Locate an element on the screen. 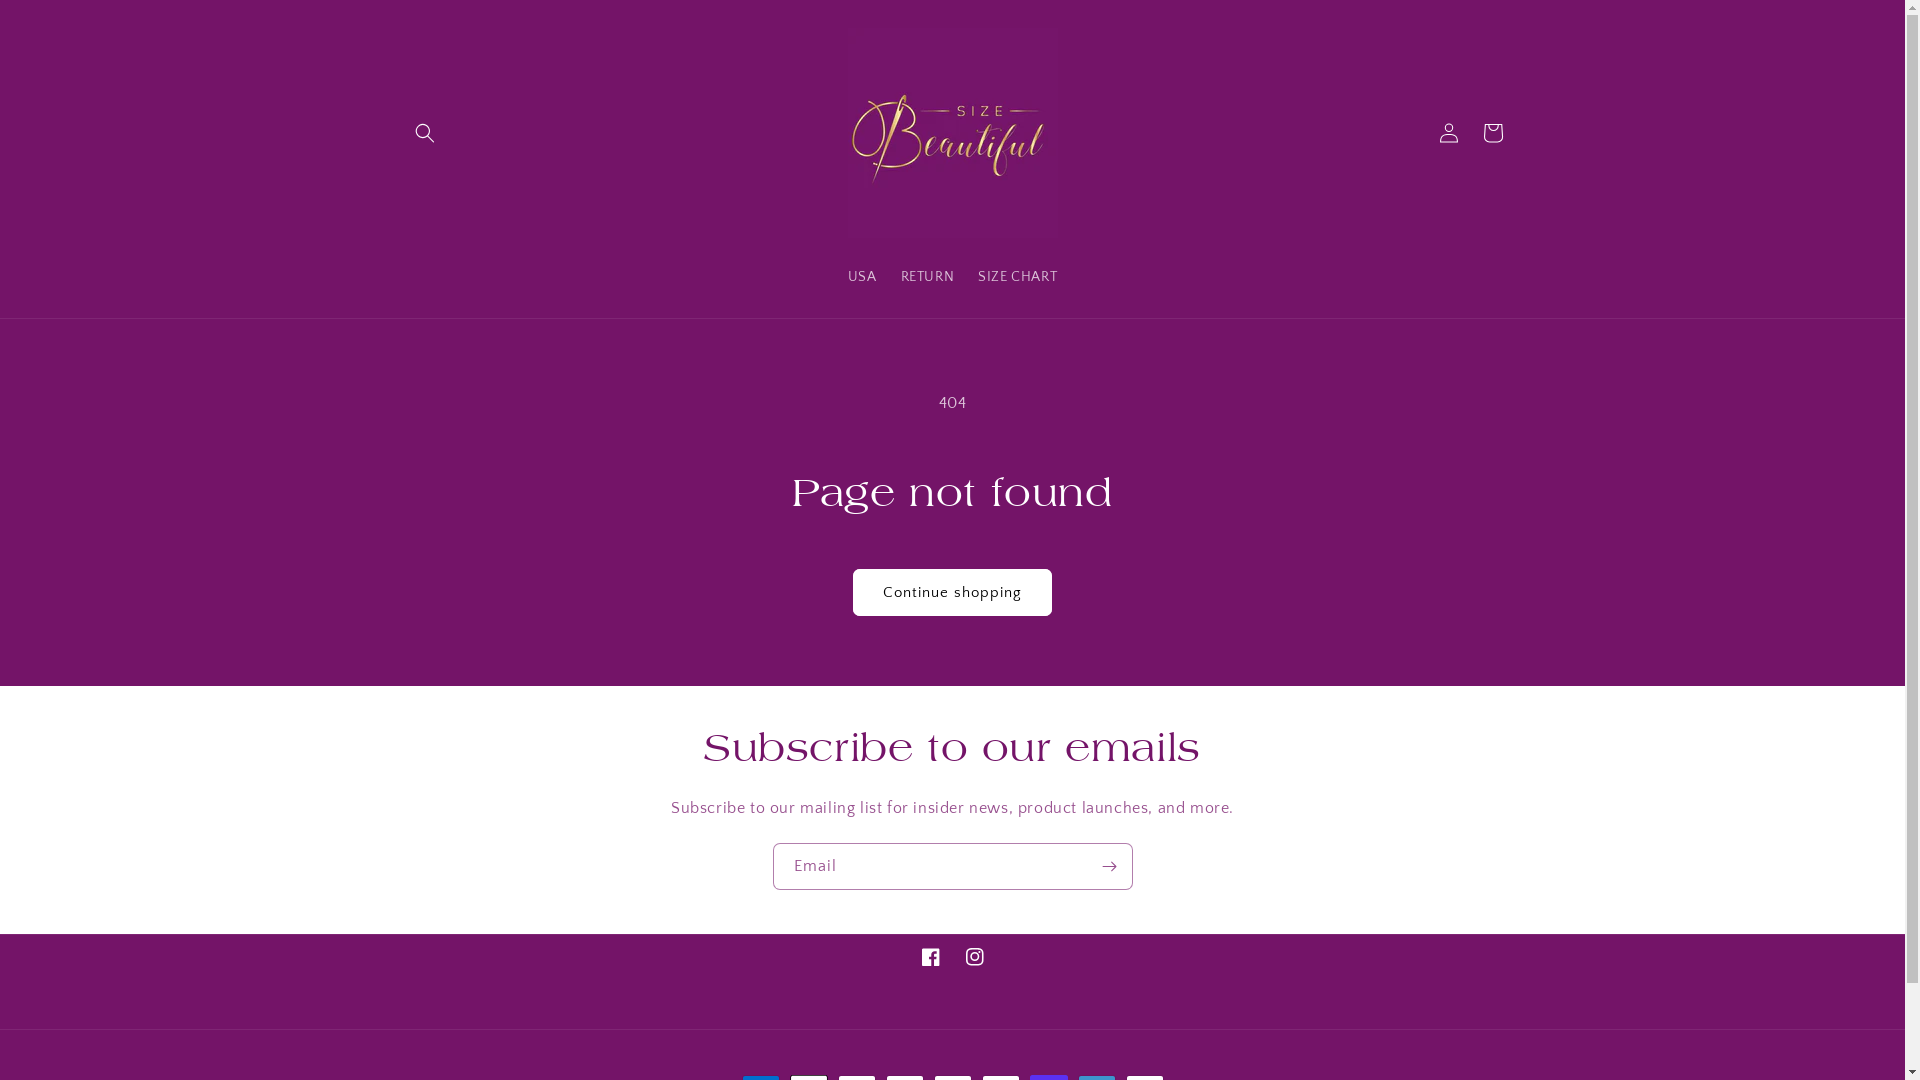  RETURN is located at coordinates (928, 277).